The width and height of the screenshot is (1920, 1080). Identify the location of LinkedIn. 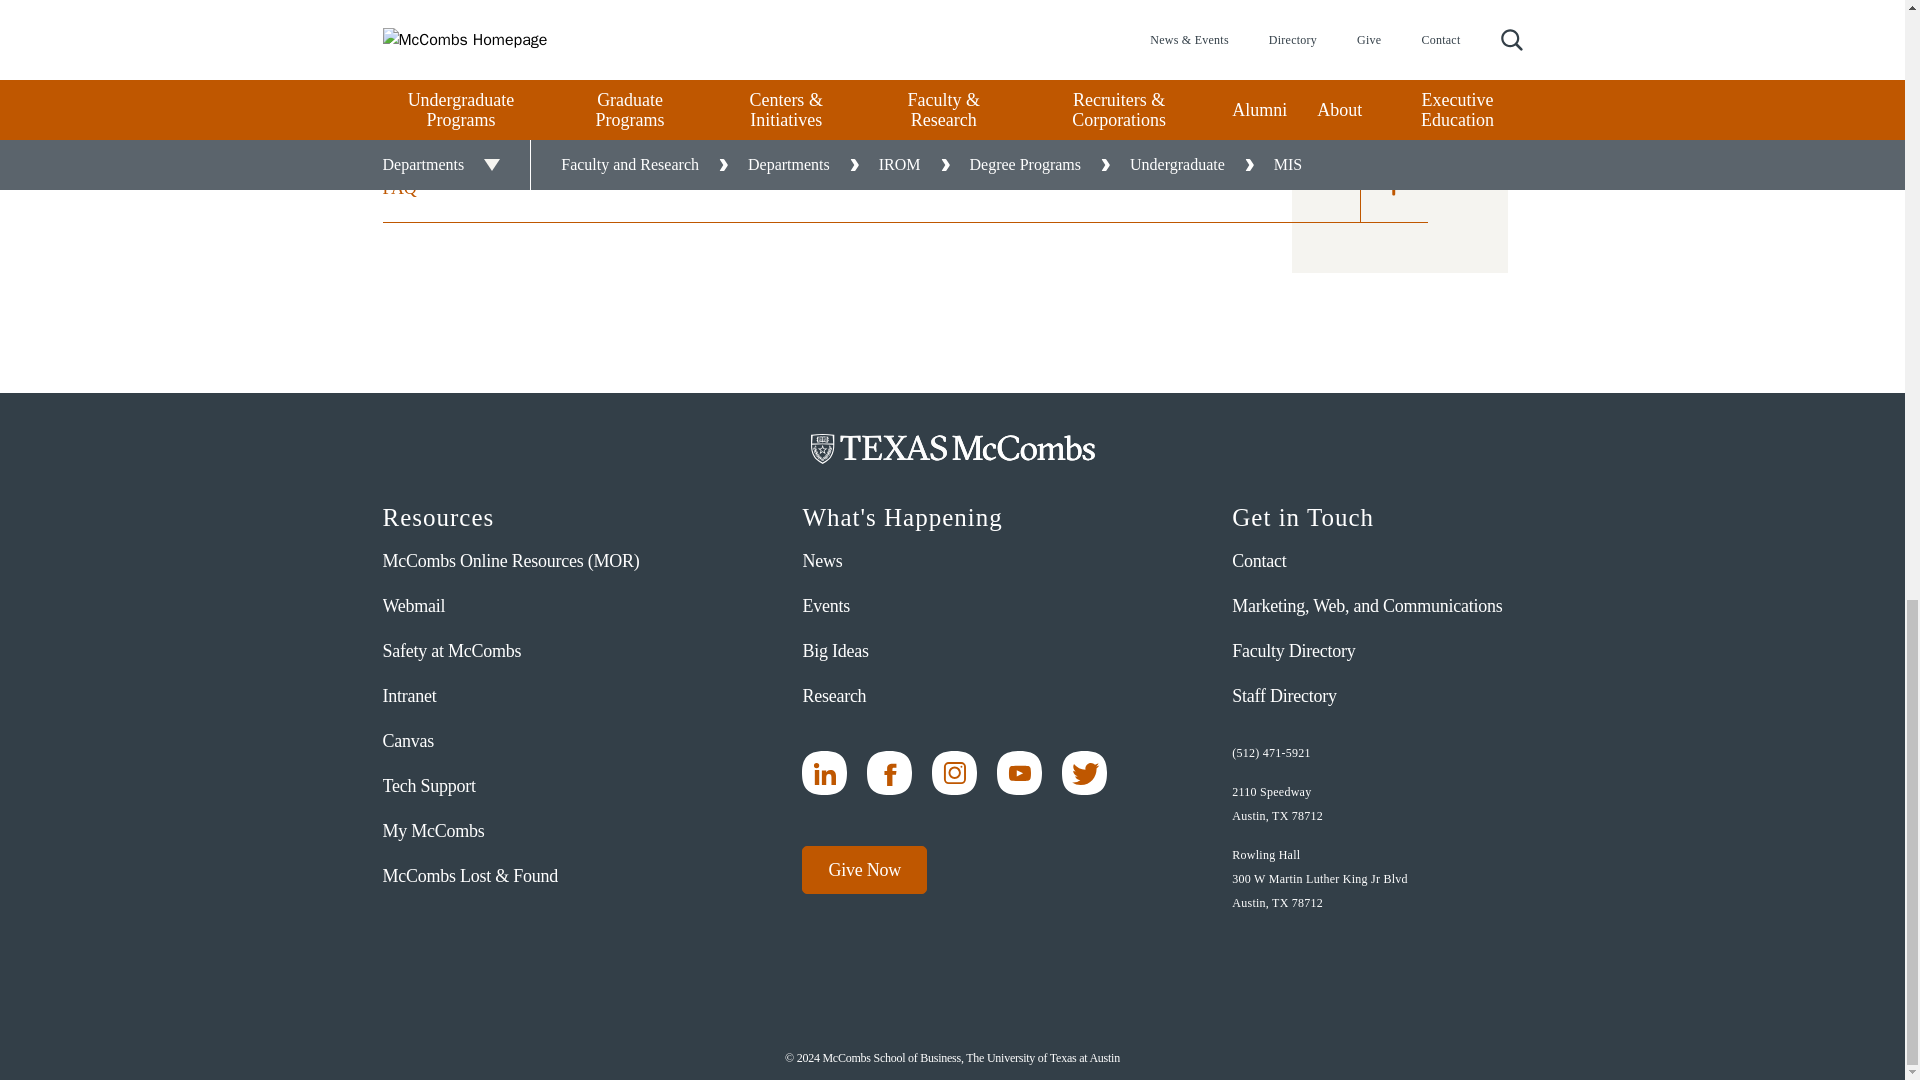
(824, 772).